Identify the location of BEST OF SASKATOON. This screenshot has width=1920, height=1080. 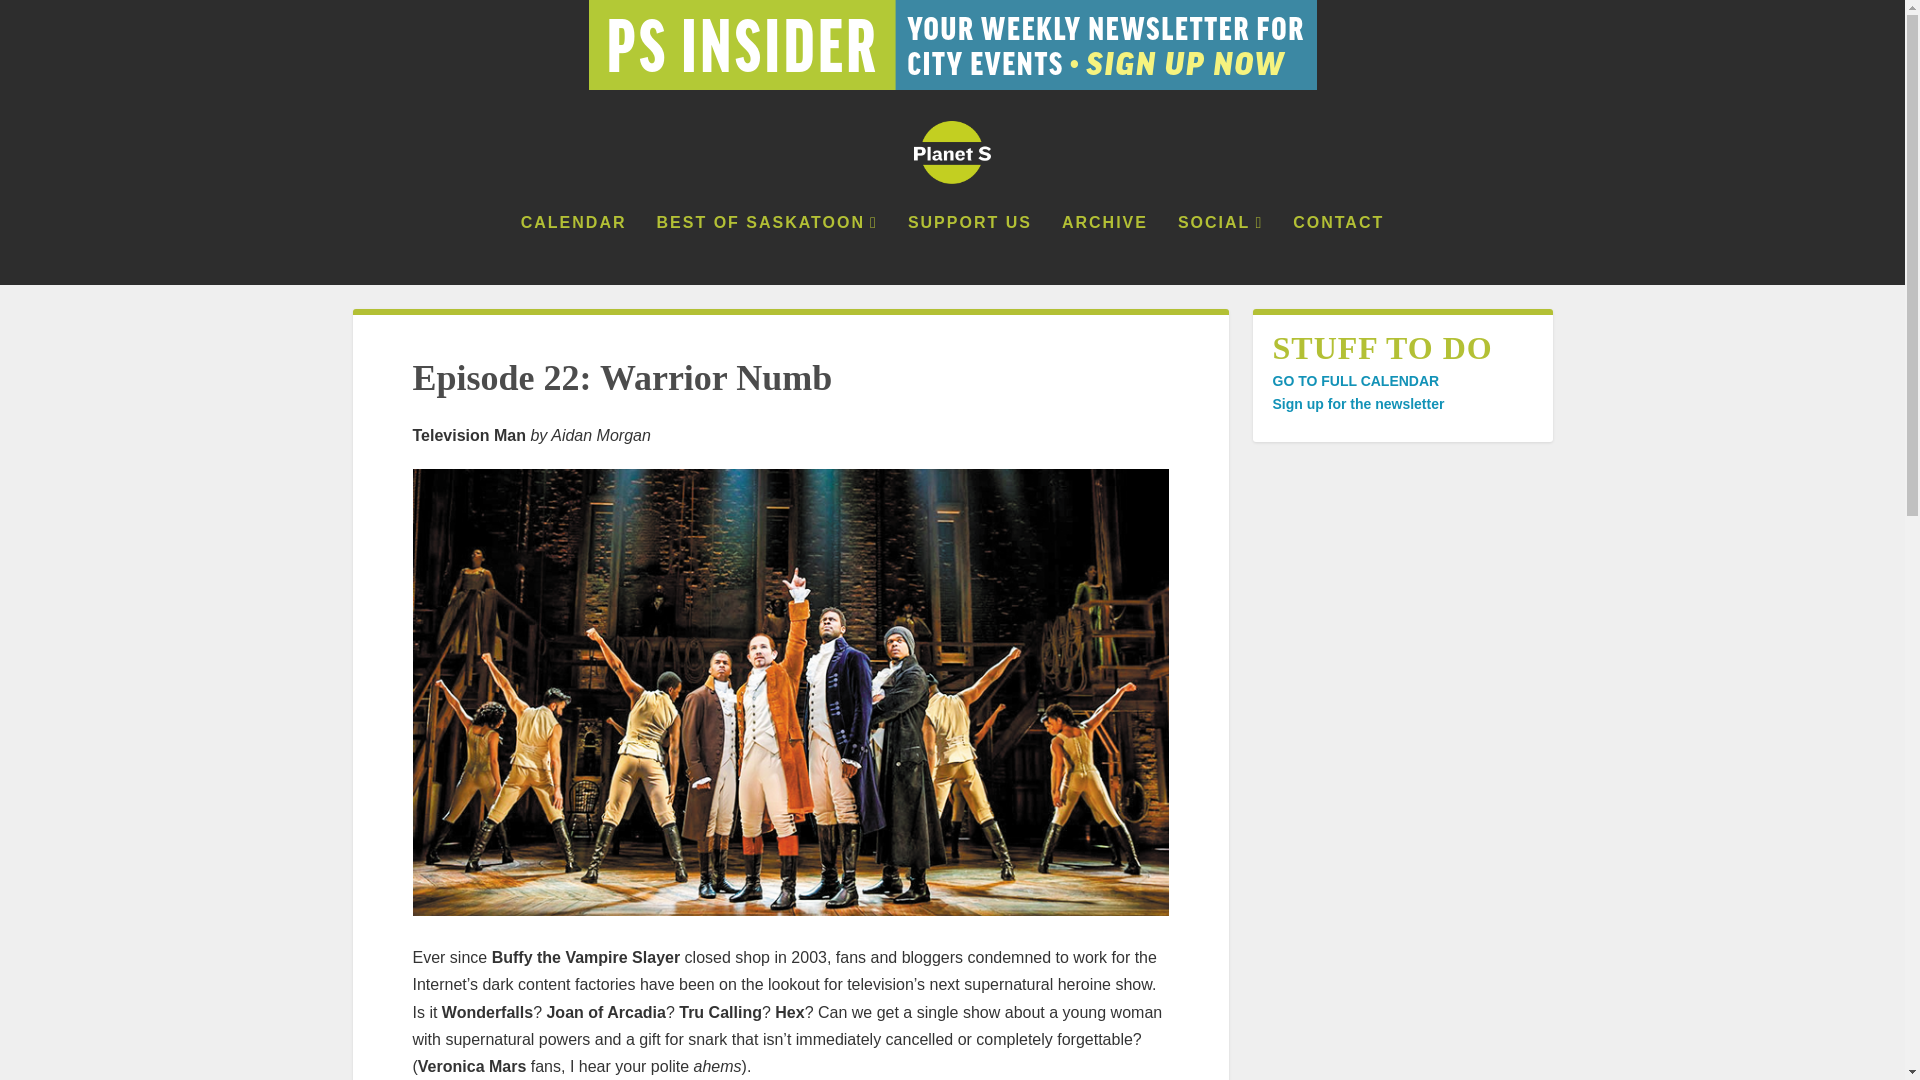
(766, 250).